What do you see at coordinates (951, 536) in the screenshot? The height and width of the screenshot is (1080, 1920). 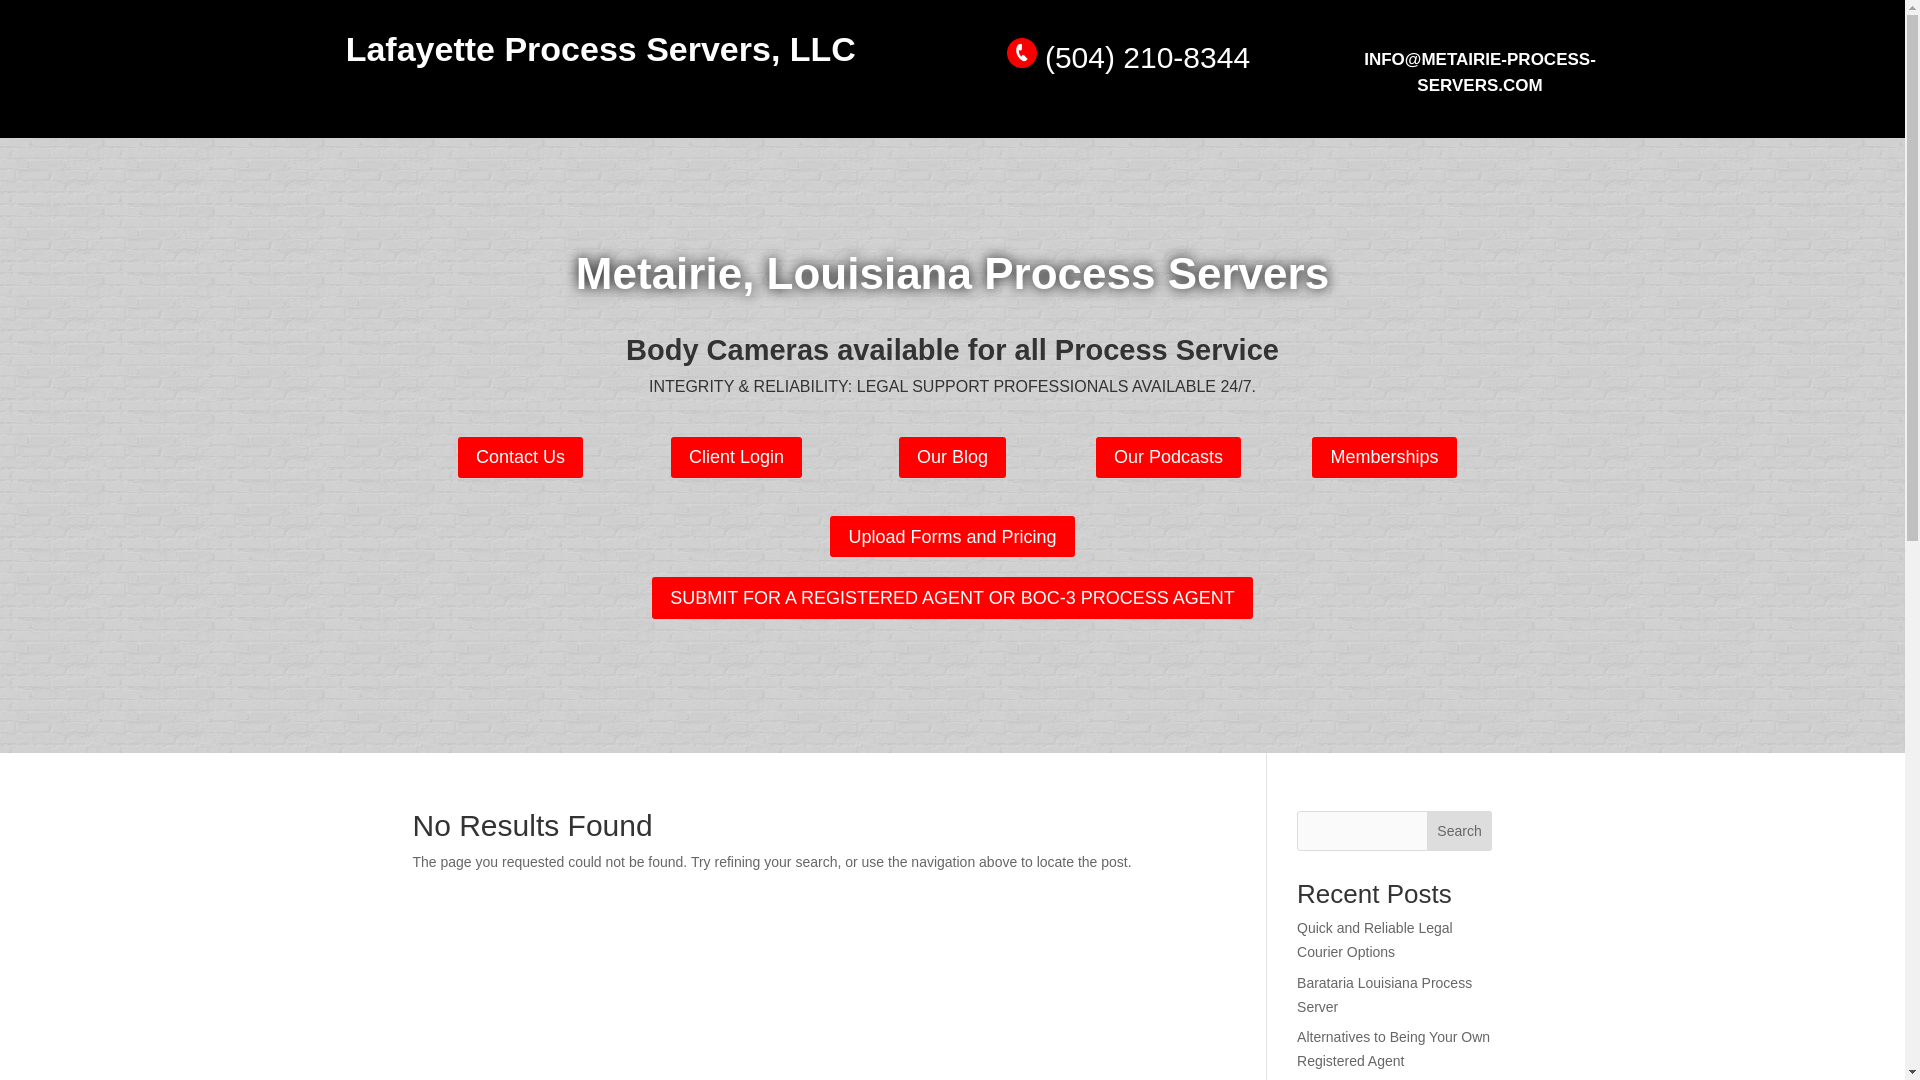 I see `Upload Forms and Pricing` at bounding box center [951, 536].